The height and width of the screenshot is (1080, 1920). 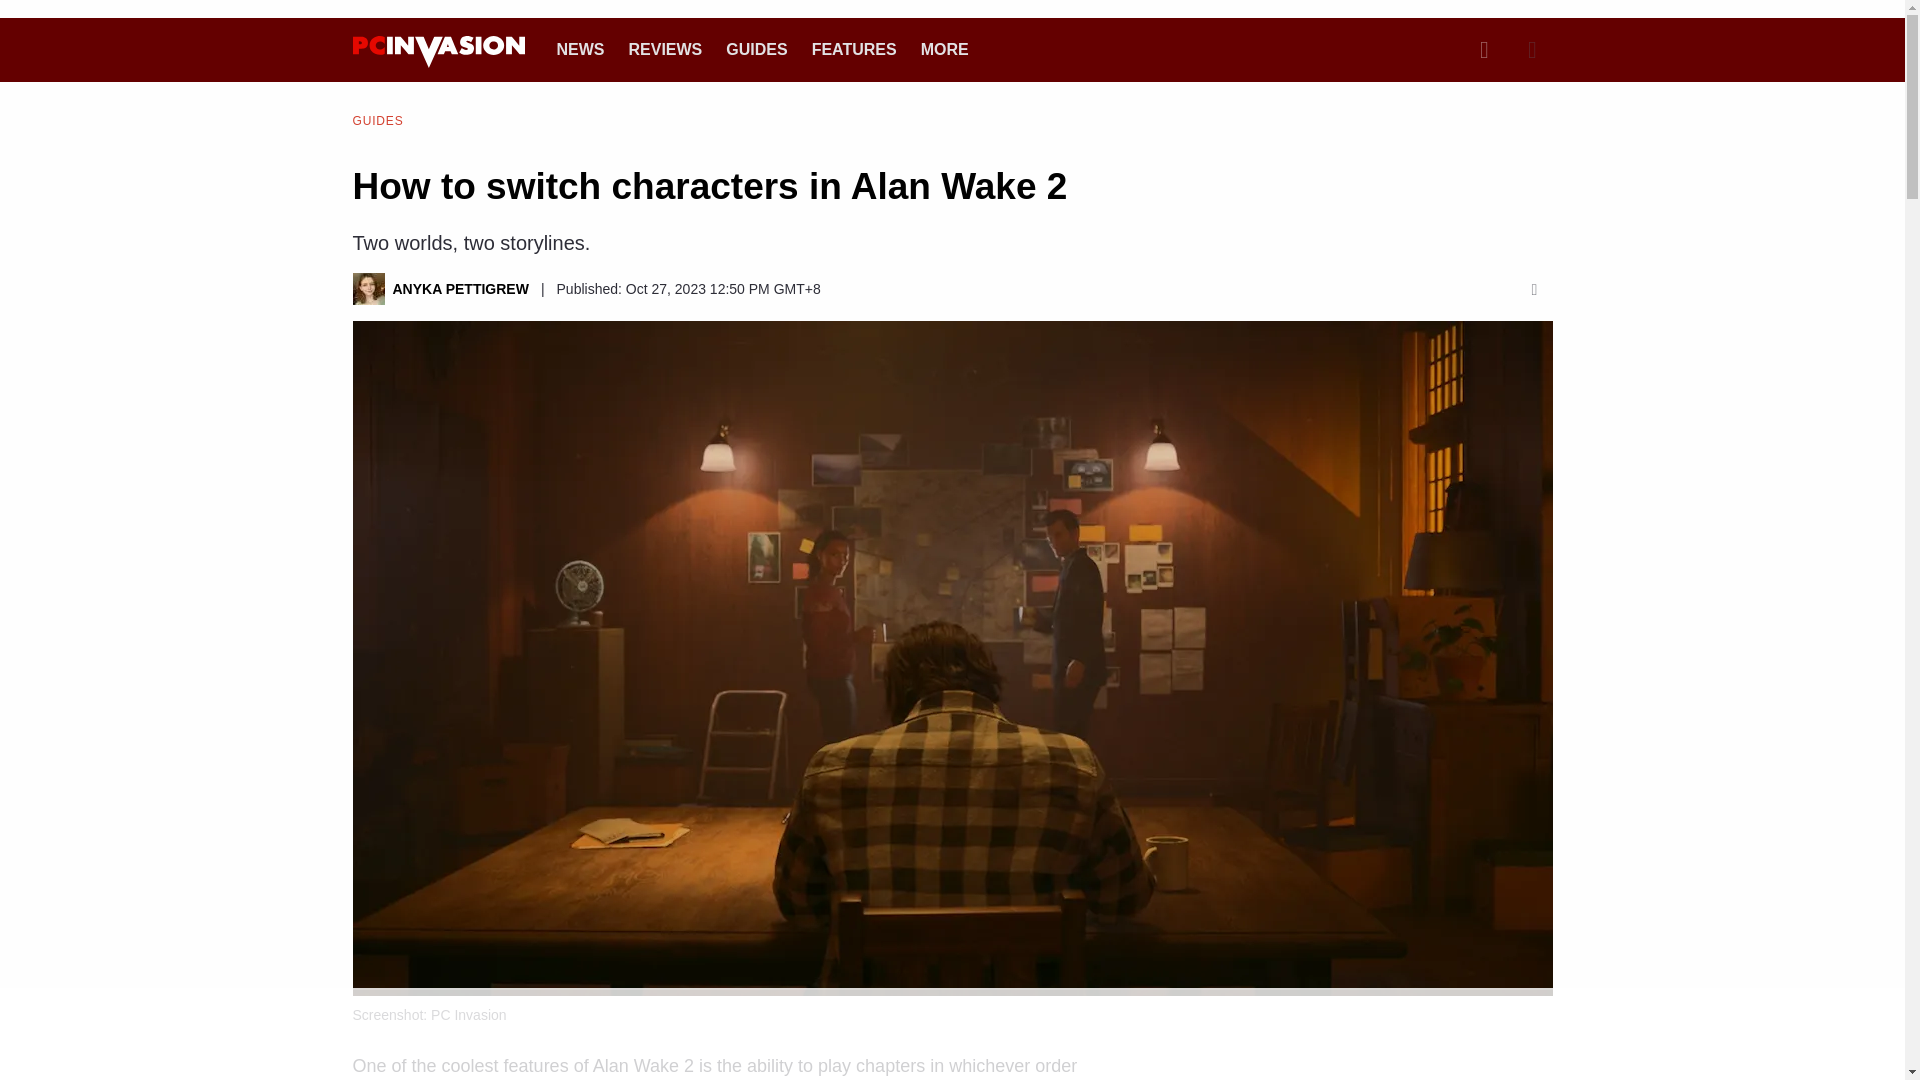 What do you see at coordinates (1483, 50) in the screenshot?
I see `Search` at bounding box center [1483, 50].